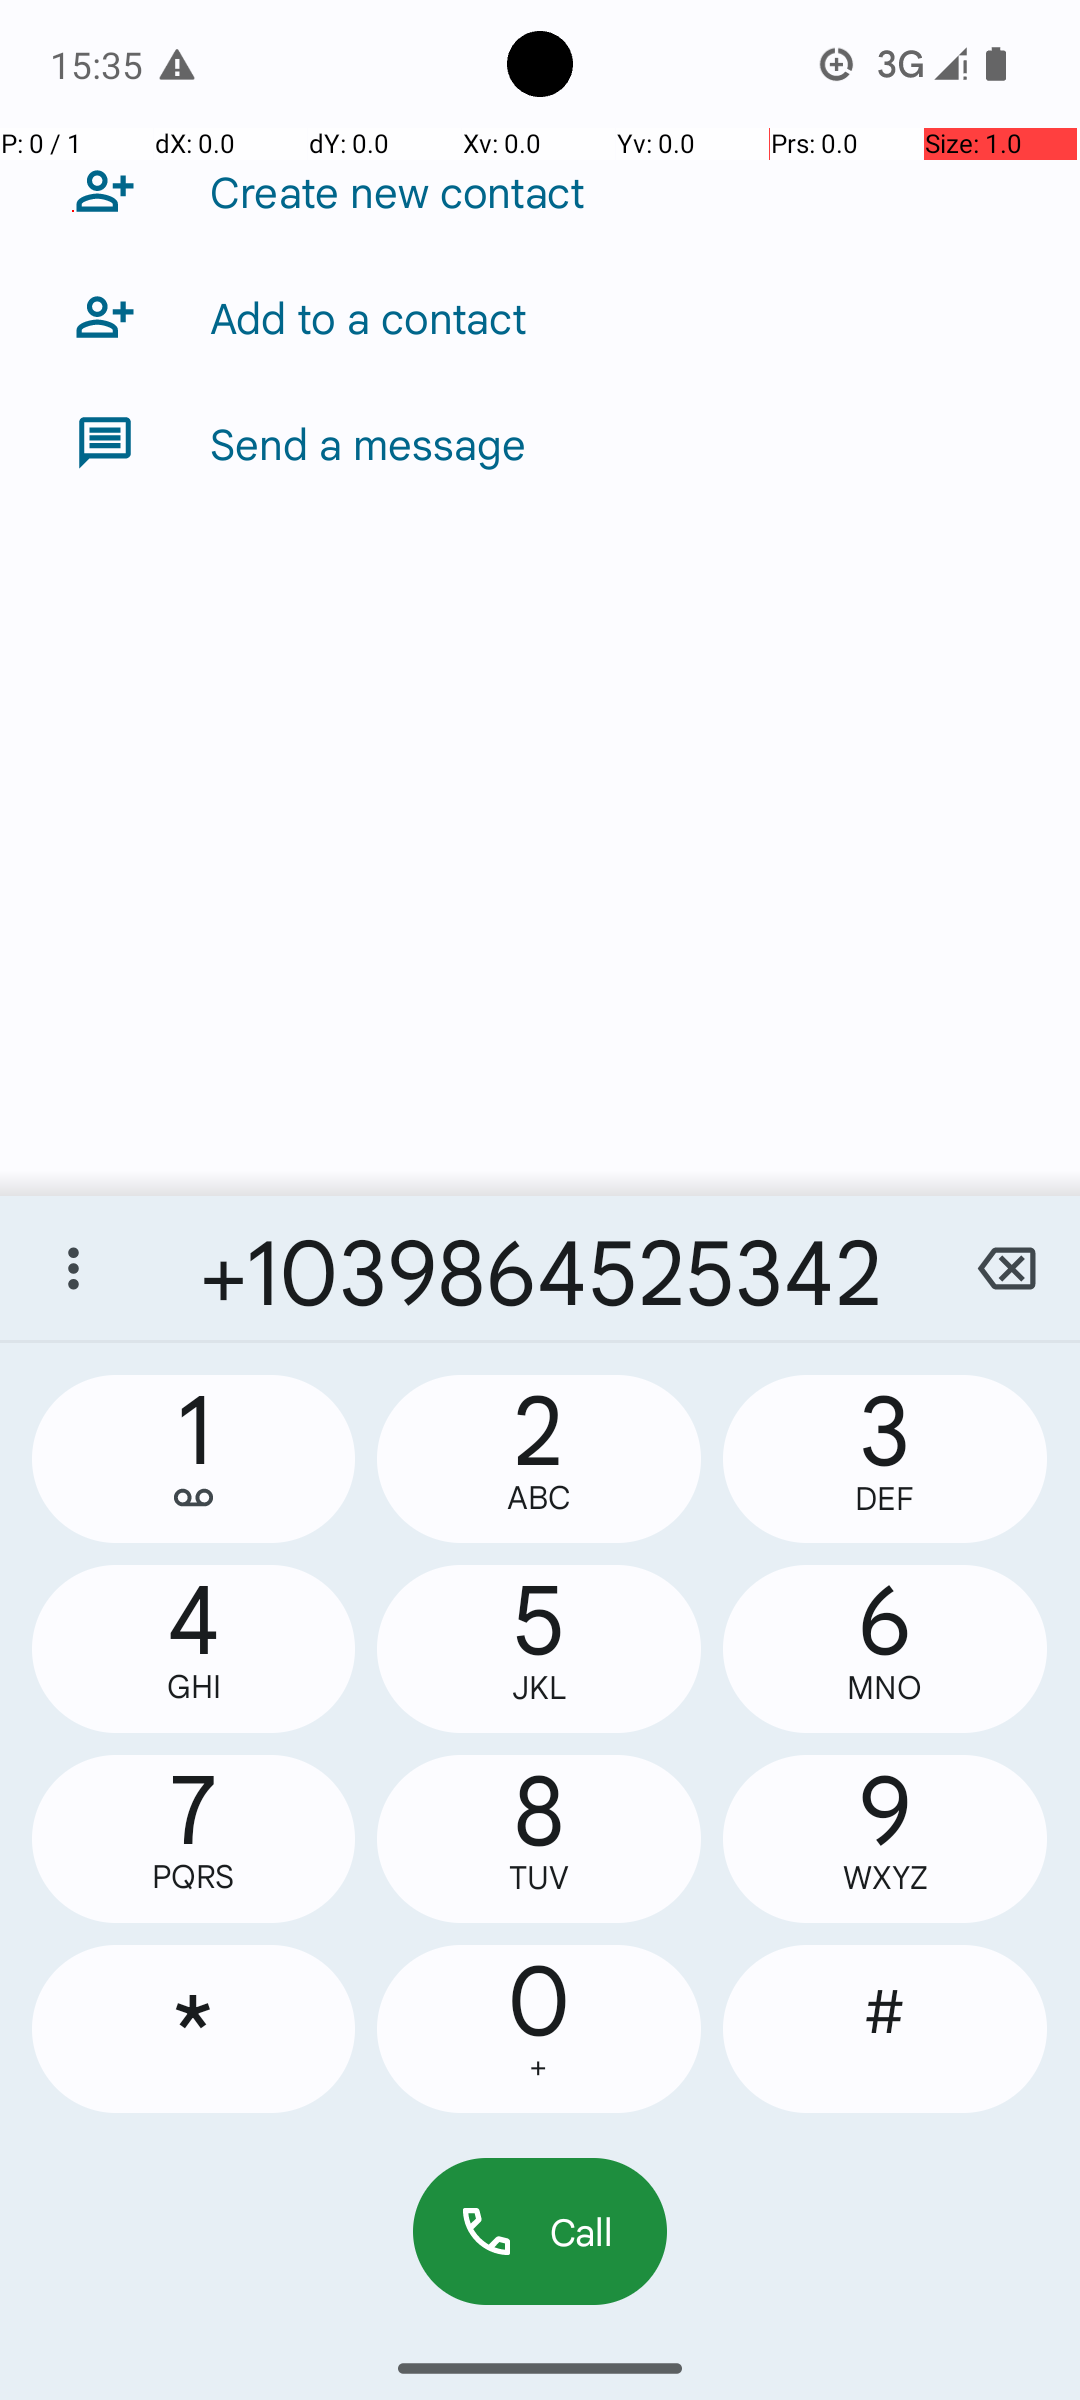 This screenshot has width=1080, height=2400. Describe the element at coordinates (368, 317) in the screenshot. I see `Add to a contact` at that location.